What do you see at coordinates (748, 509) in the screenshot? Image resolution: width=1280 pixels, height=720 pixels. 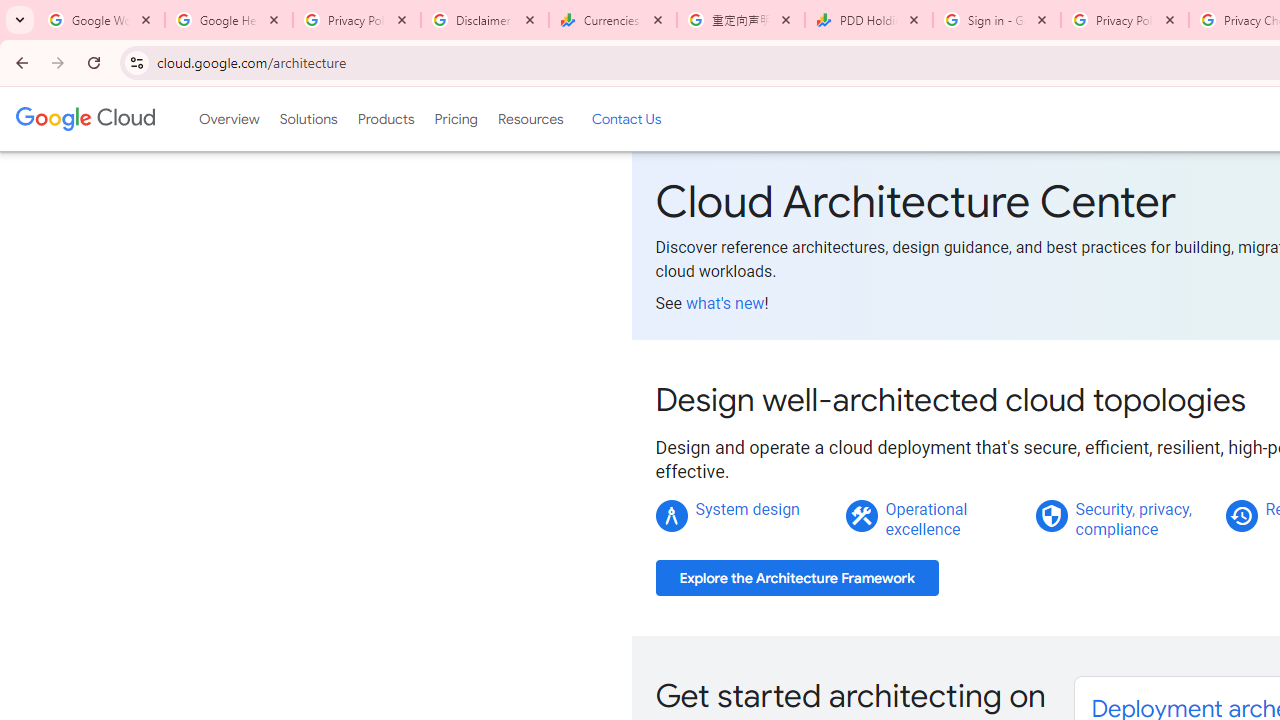 I see `System design` at bounding box center [748, 509].